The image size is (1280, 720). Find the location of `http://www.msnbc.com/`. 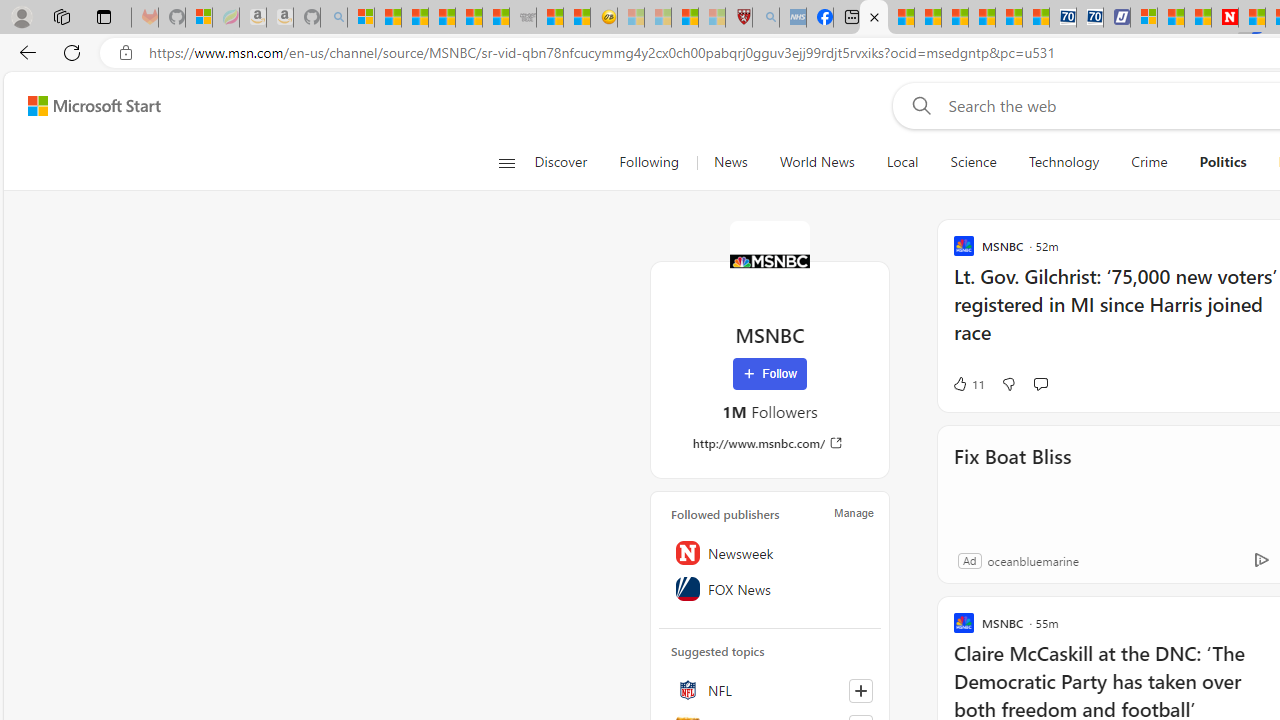

http://www.msnbc.com/ is located at coordinates (770, 443).